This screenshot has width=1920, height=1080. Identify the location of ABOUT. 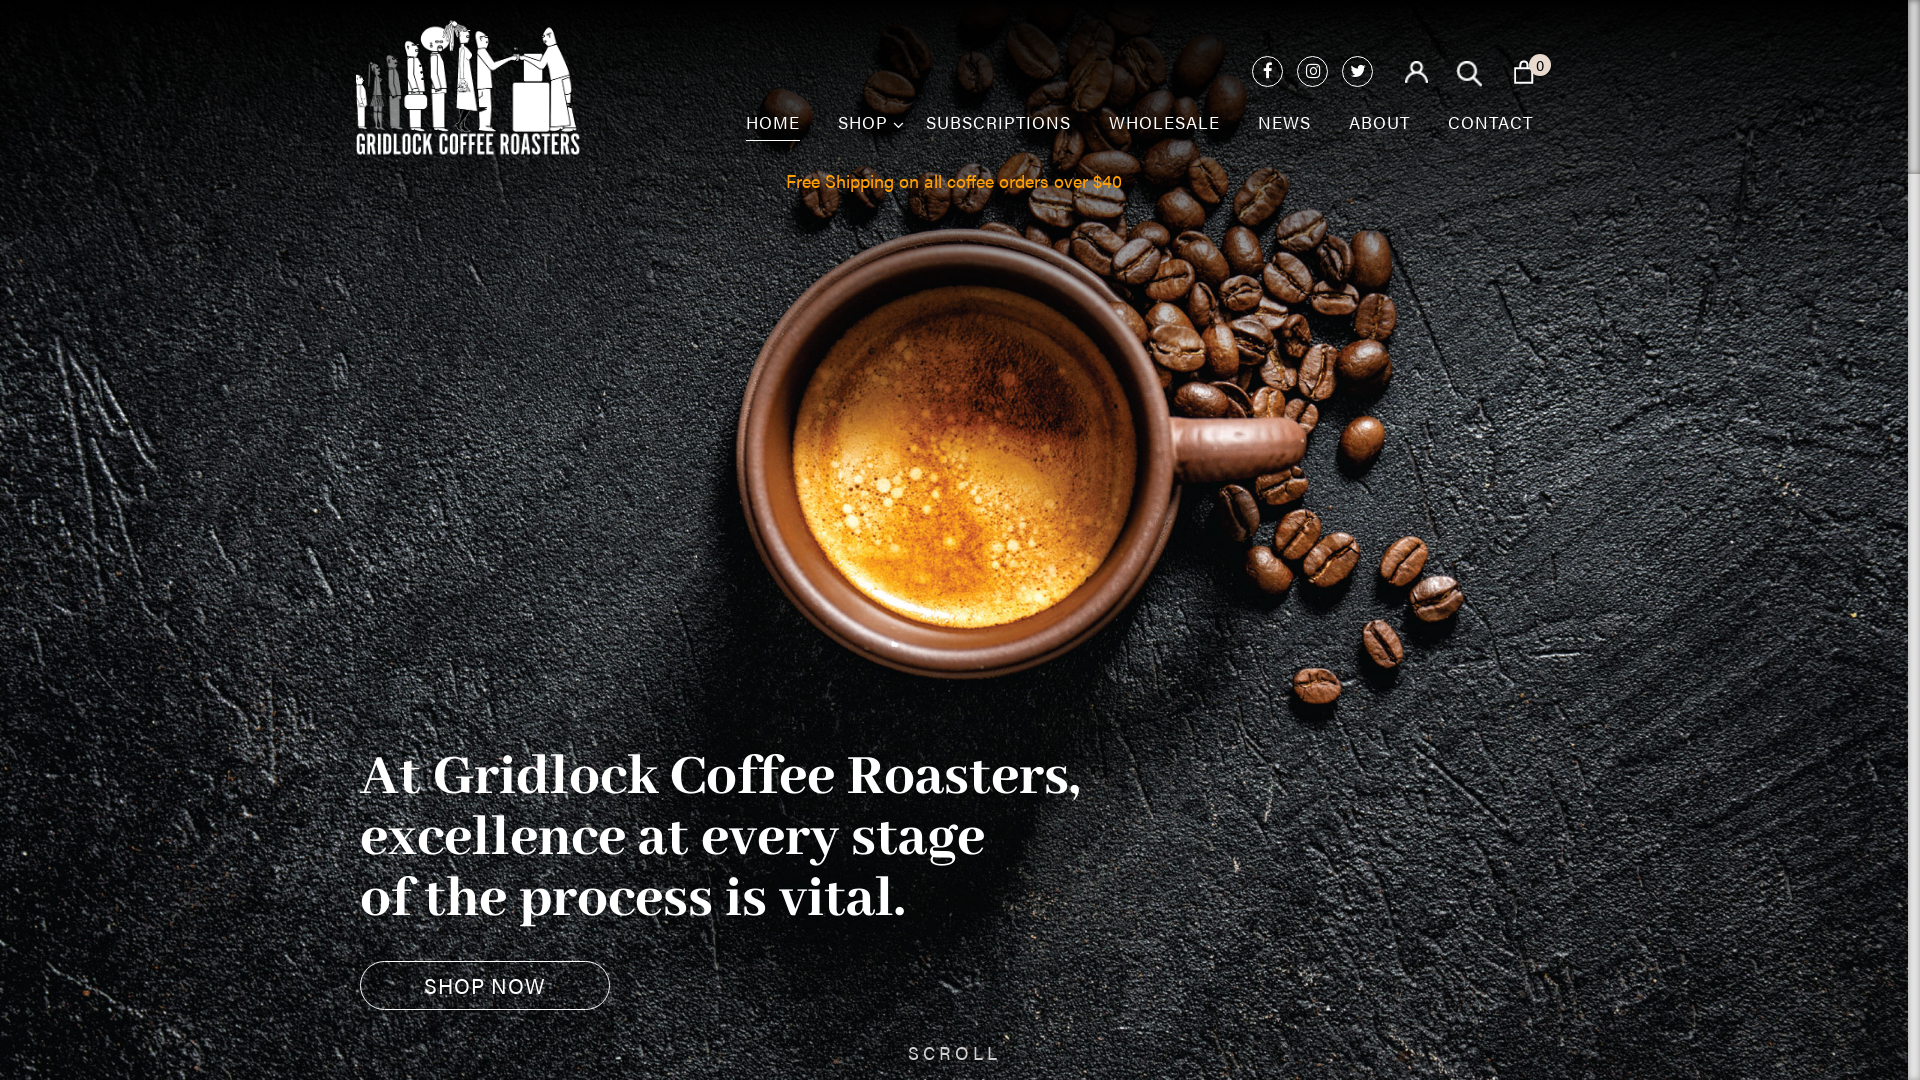
(1380, 133).